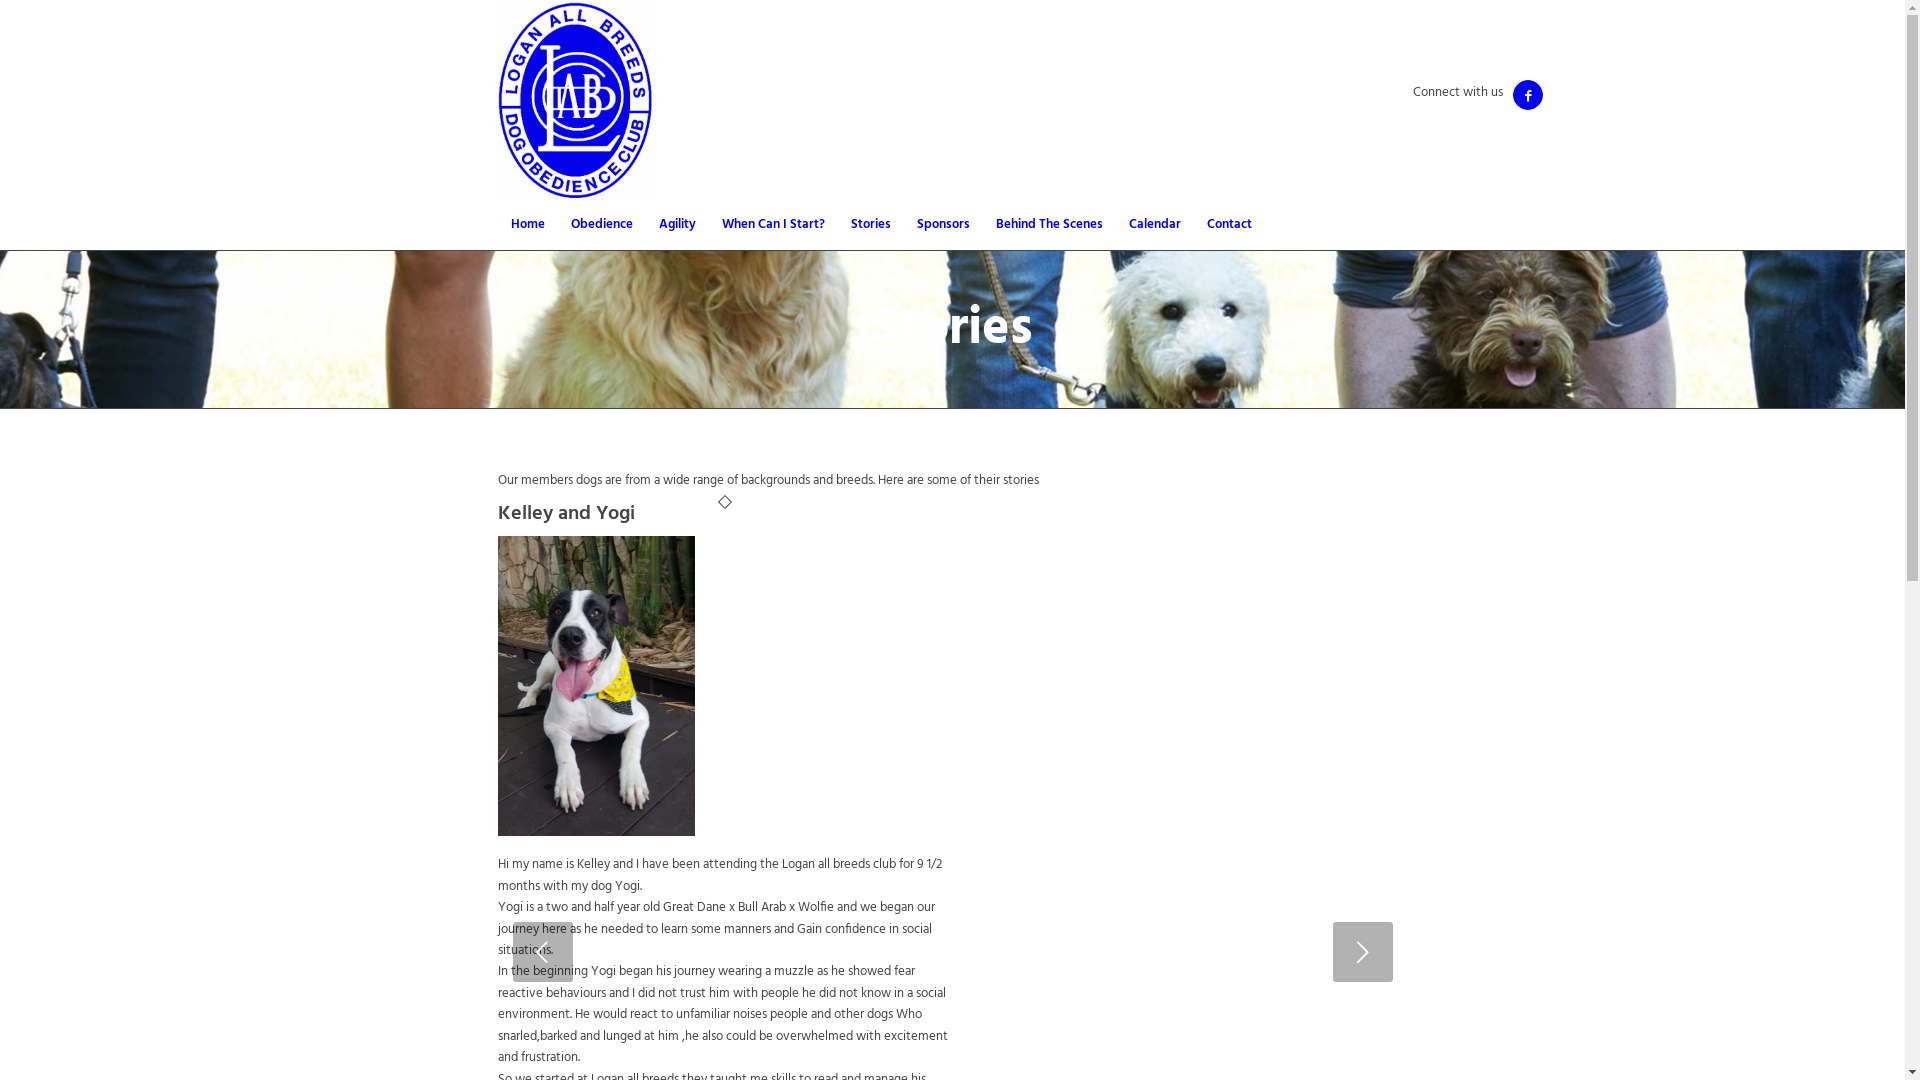 The image size is (1920, 1080). What do you see at coordinates (528, 225) in the screenshot?
I see `Home` at bounding box center [528, 225].